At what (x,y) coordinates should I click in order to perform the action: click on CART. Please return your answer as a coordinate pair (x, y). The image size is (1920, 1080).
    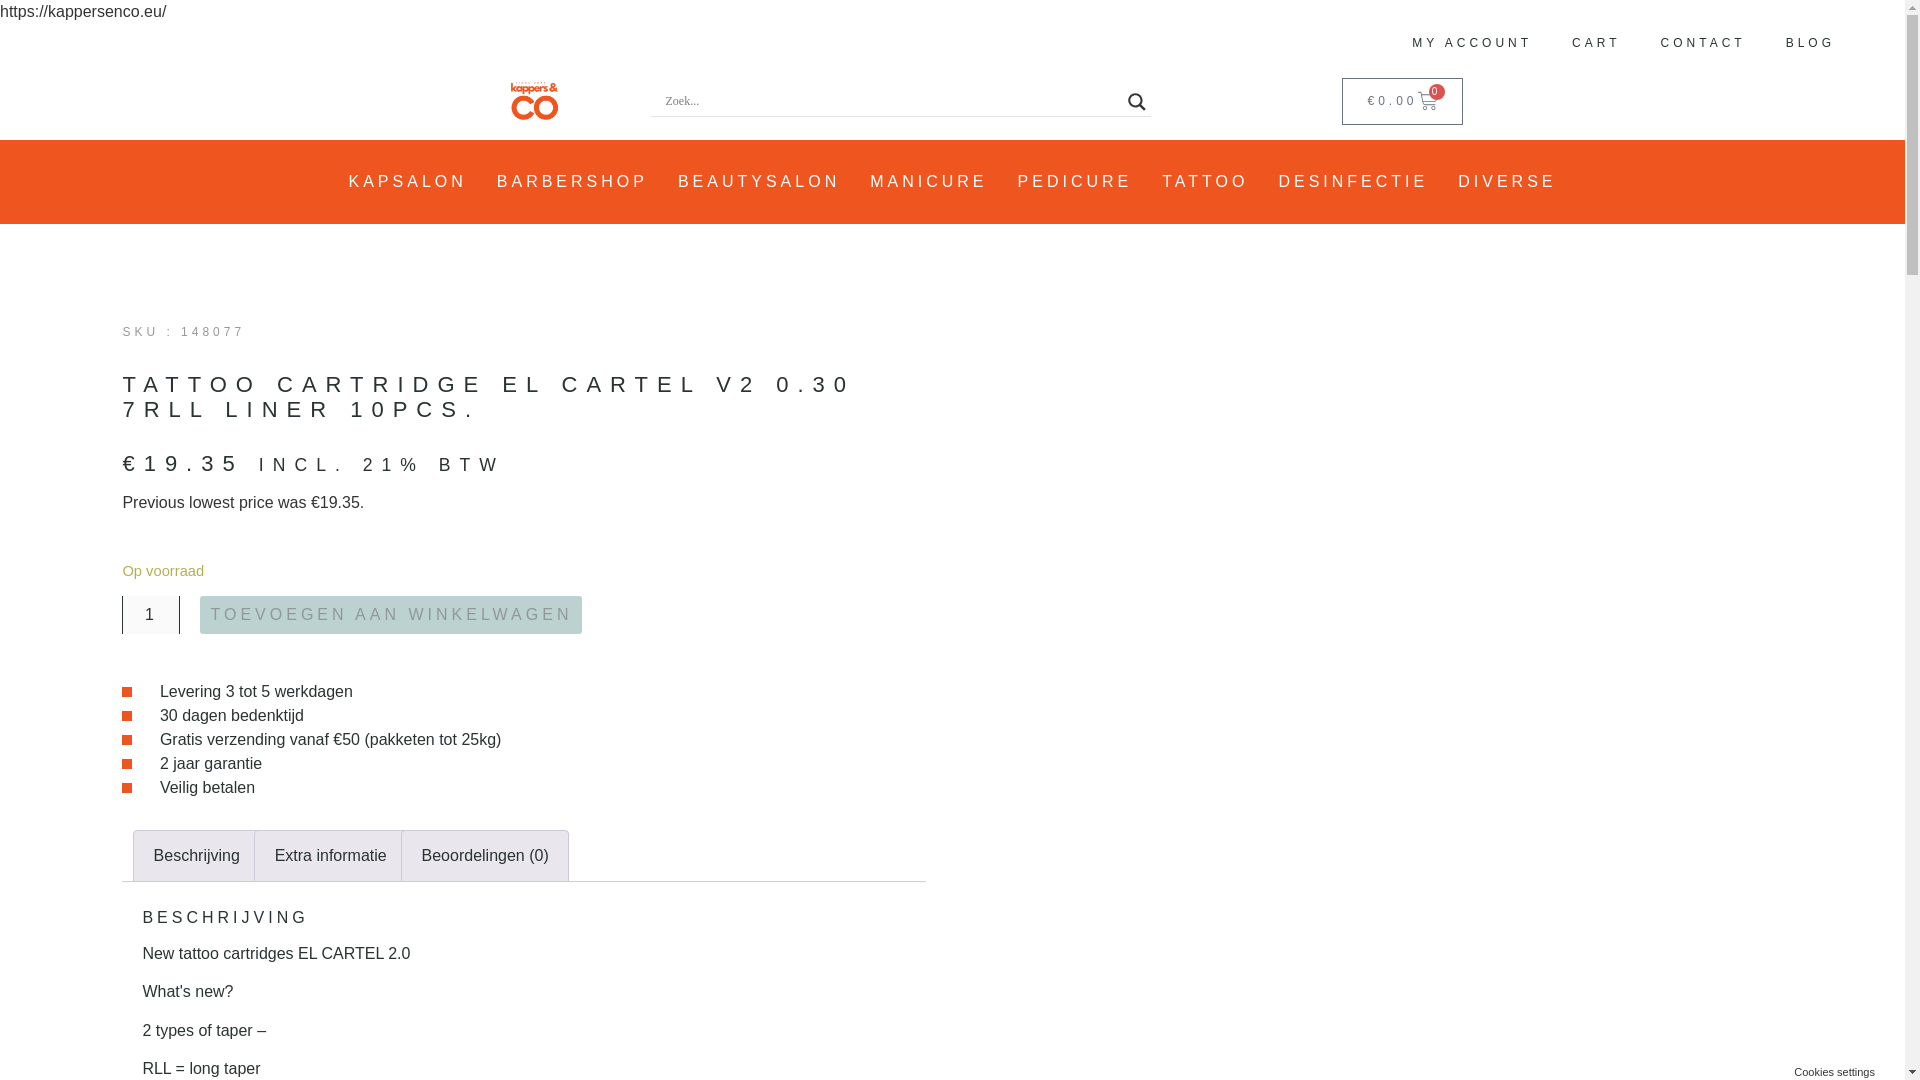
    Looking at the image, I should click on (1595, 42).